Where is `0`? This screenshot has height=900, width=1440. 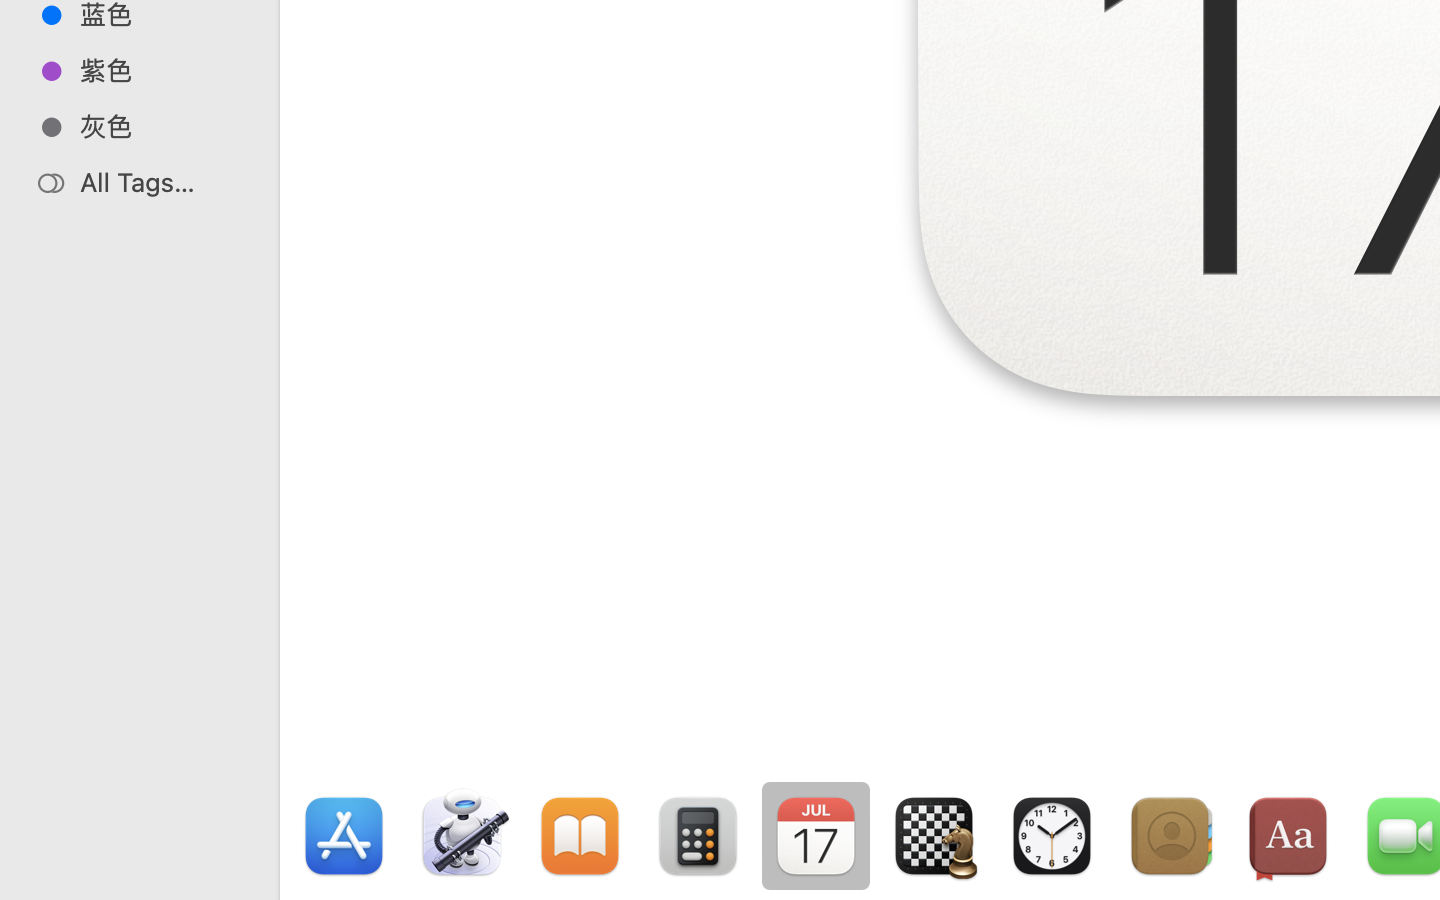
0 is located at coordinates (24, 878).